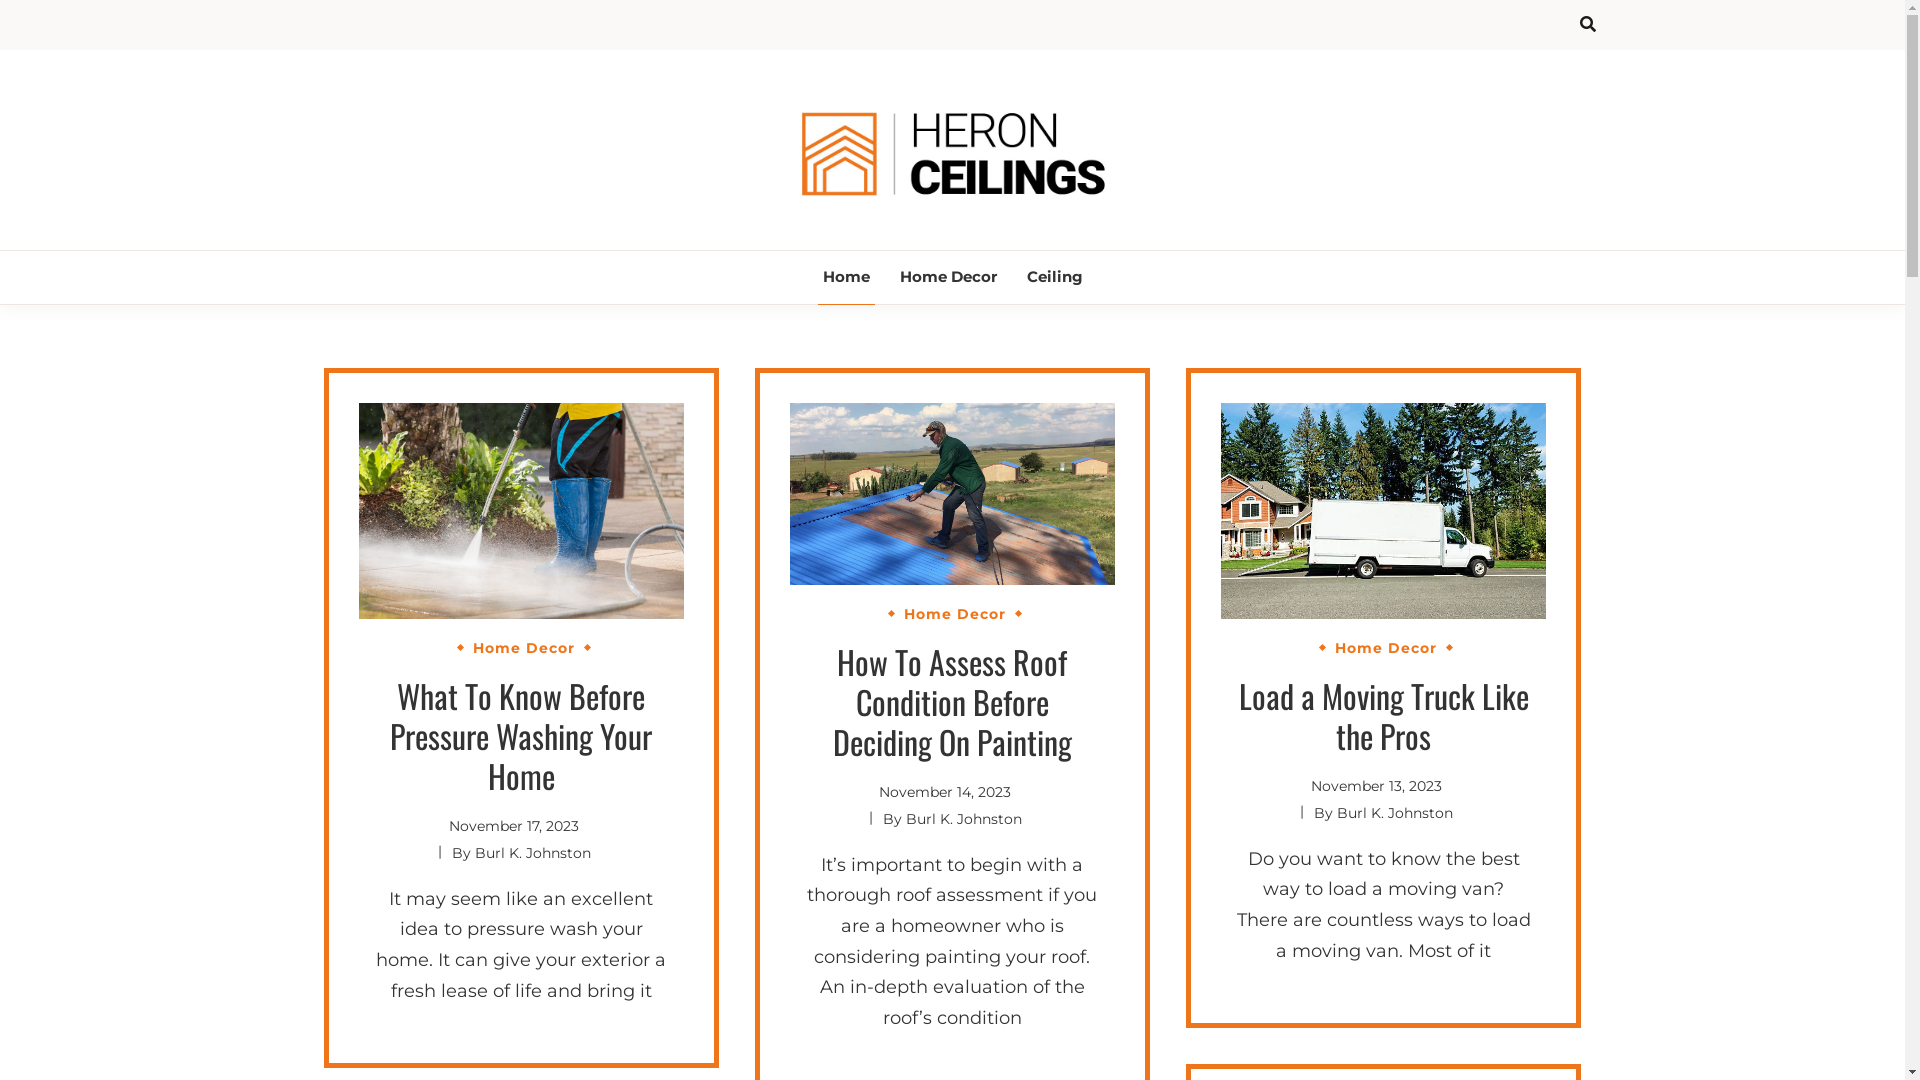 Image resolution: width=1920 pixels, height=1080 pixels. Describe the element at coordinates (1384, 715) in the screenshot. I see `Load a Moving Truck Like the Pros` at that location.